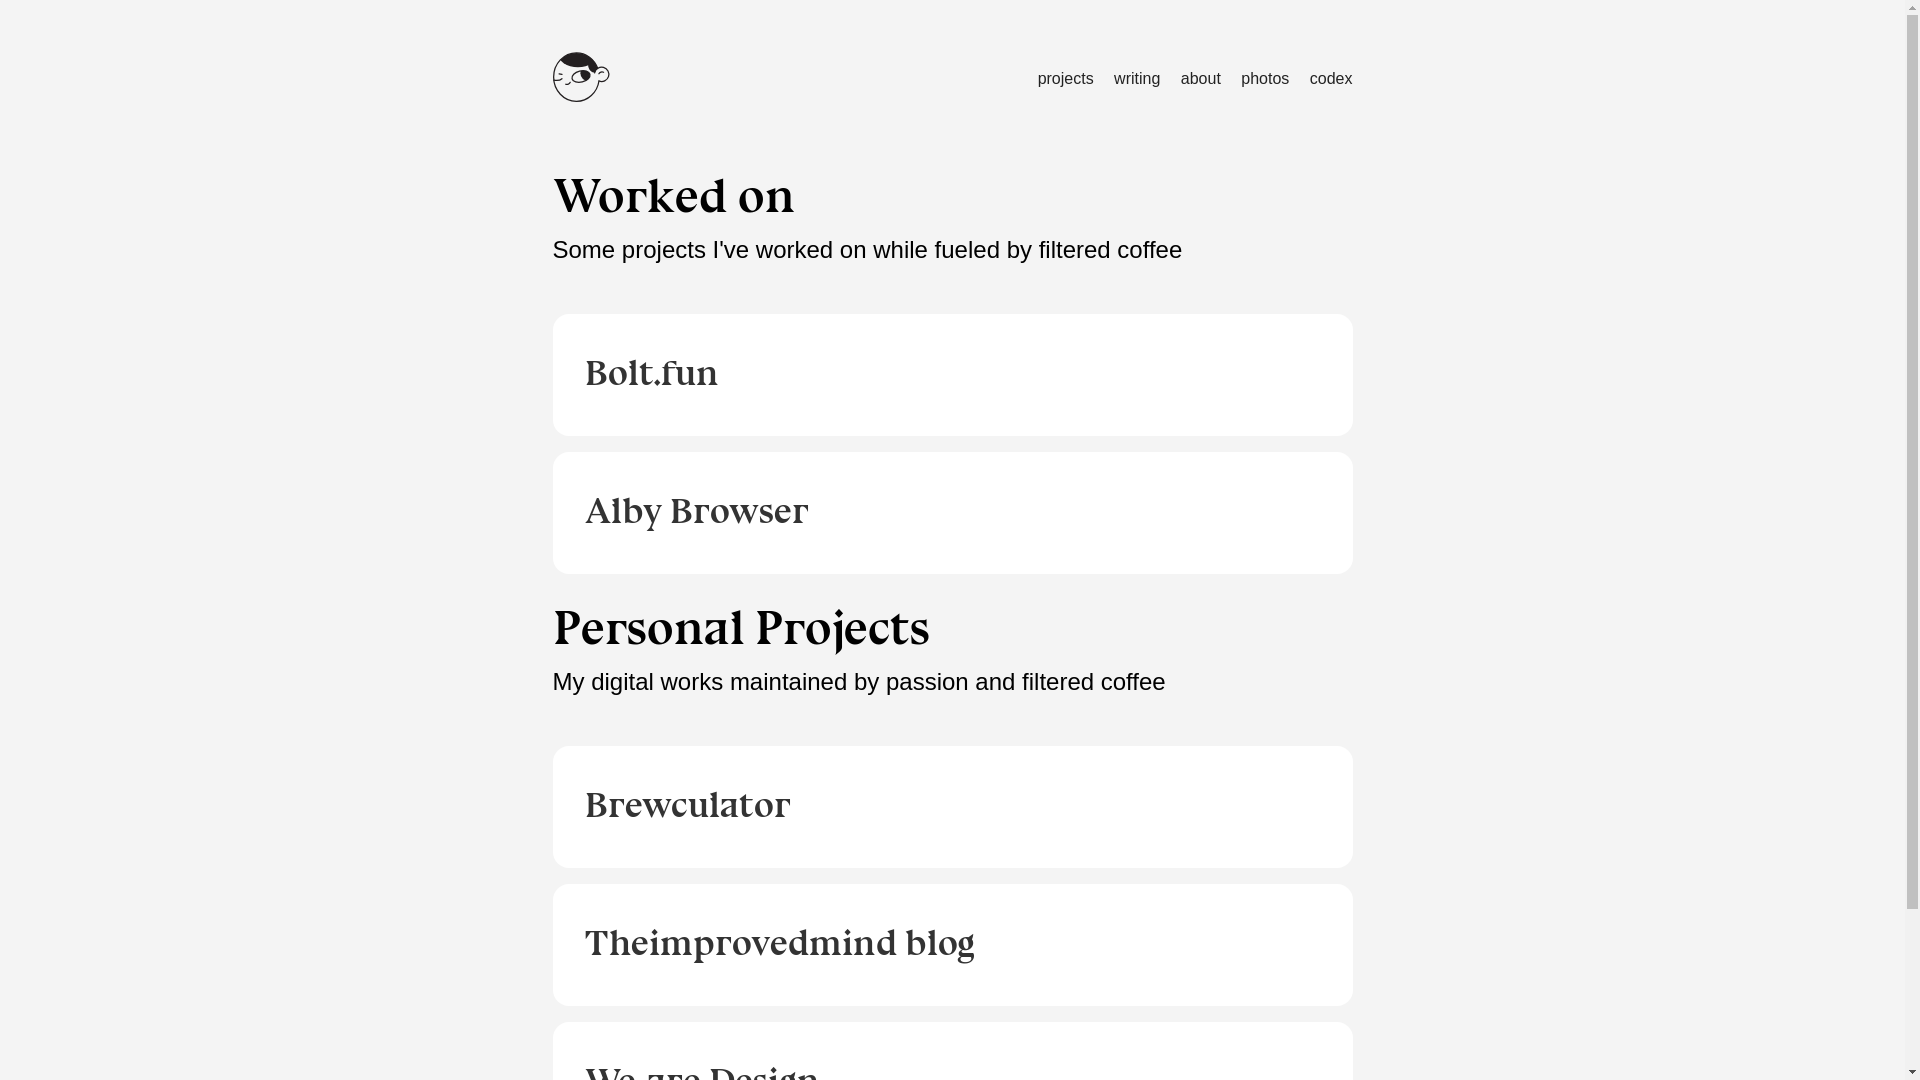 This screenshot has width=1920, height=1080. Describe the element at coordinates (952, 513) in the screenshot. I see `Alby Browser` at that location.